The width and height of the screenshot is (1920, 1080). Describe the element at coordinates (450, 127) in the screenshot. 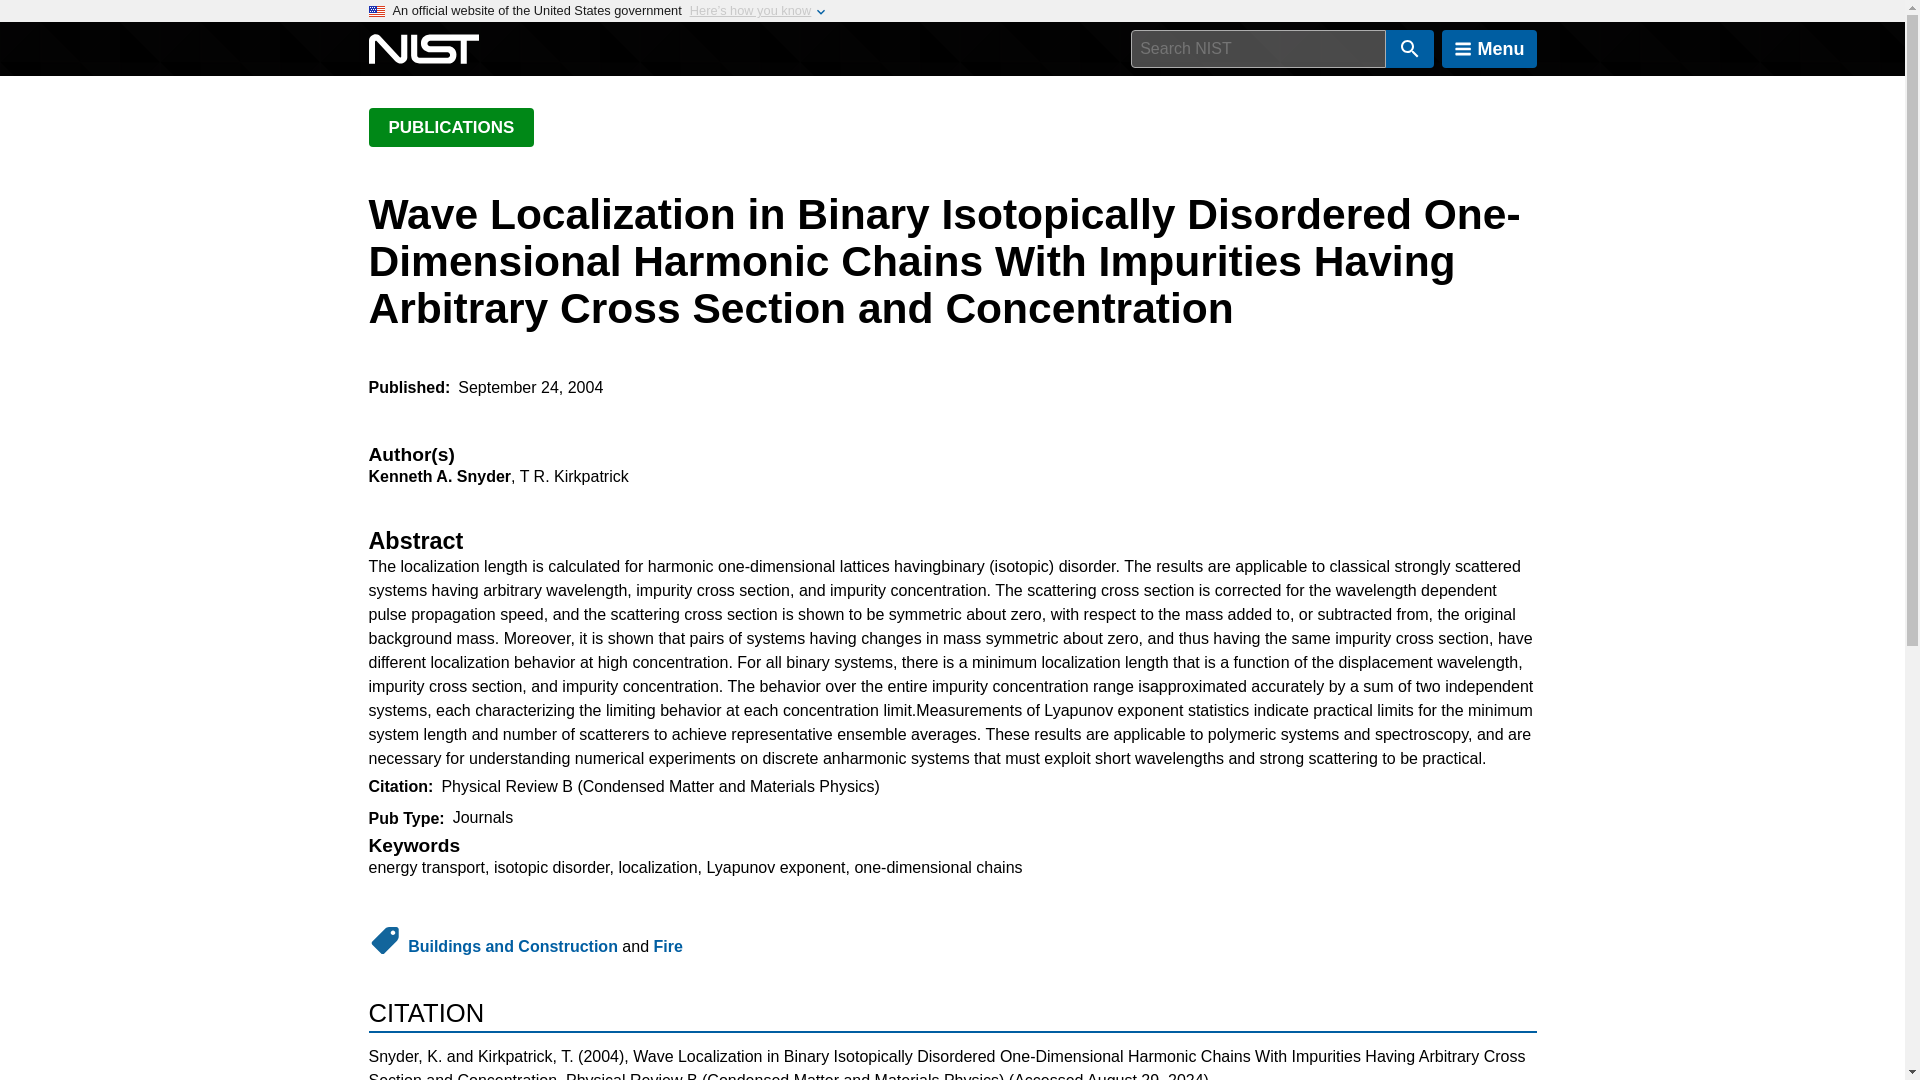

I see `PUBLICATIONS` at that location.